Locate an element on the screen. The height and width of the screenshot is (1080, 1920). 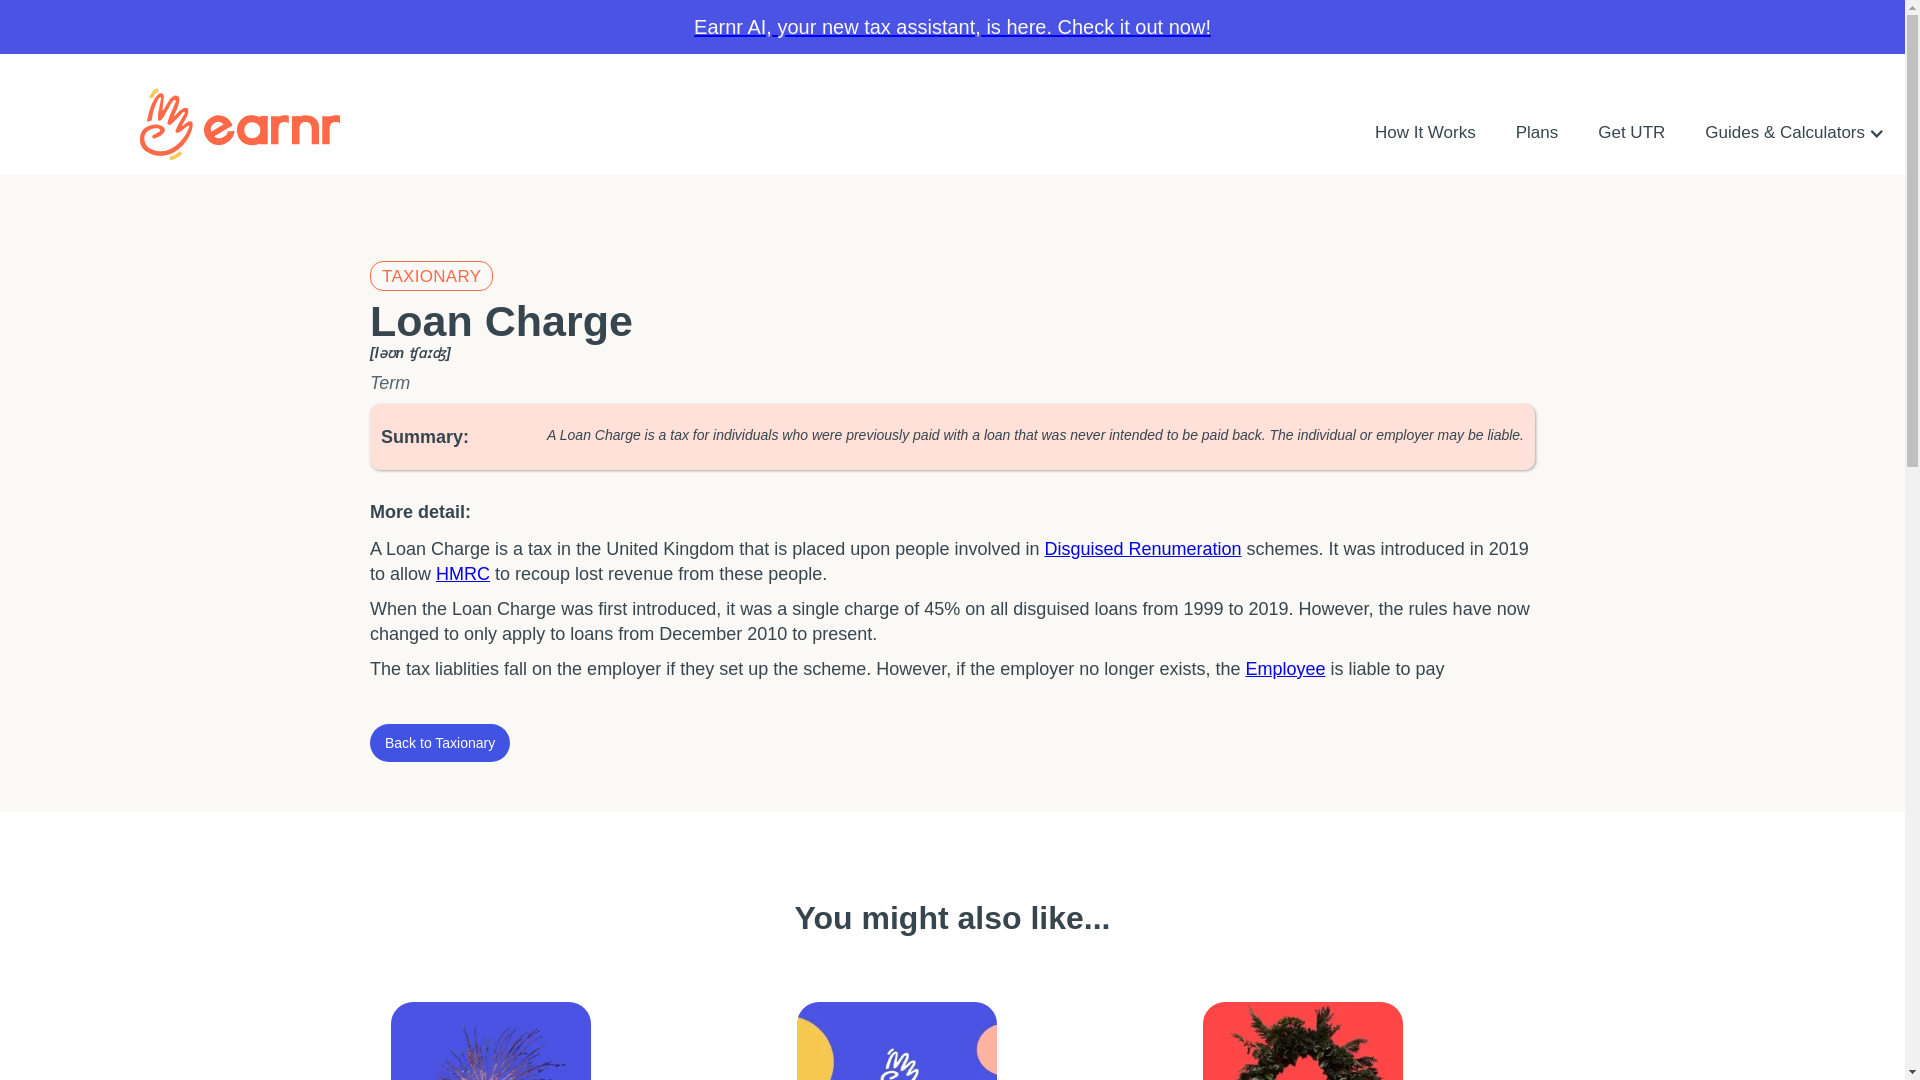
Plans is located at coordinates (1536, 132).